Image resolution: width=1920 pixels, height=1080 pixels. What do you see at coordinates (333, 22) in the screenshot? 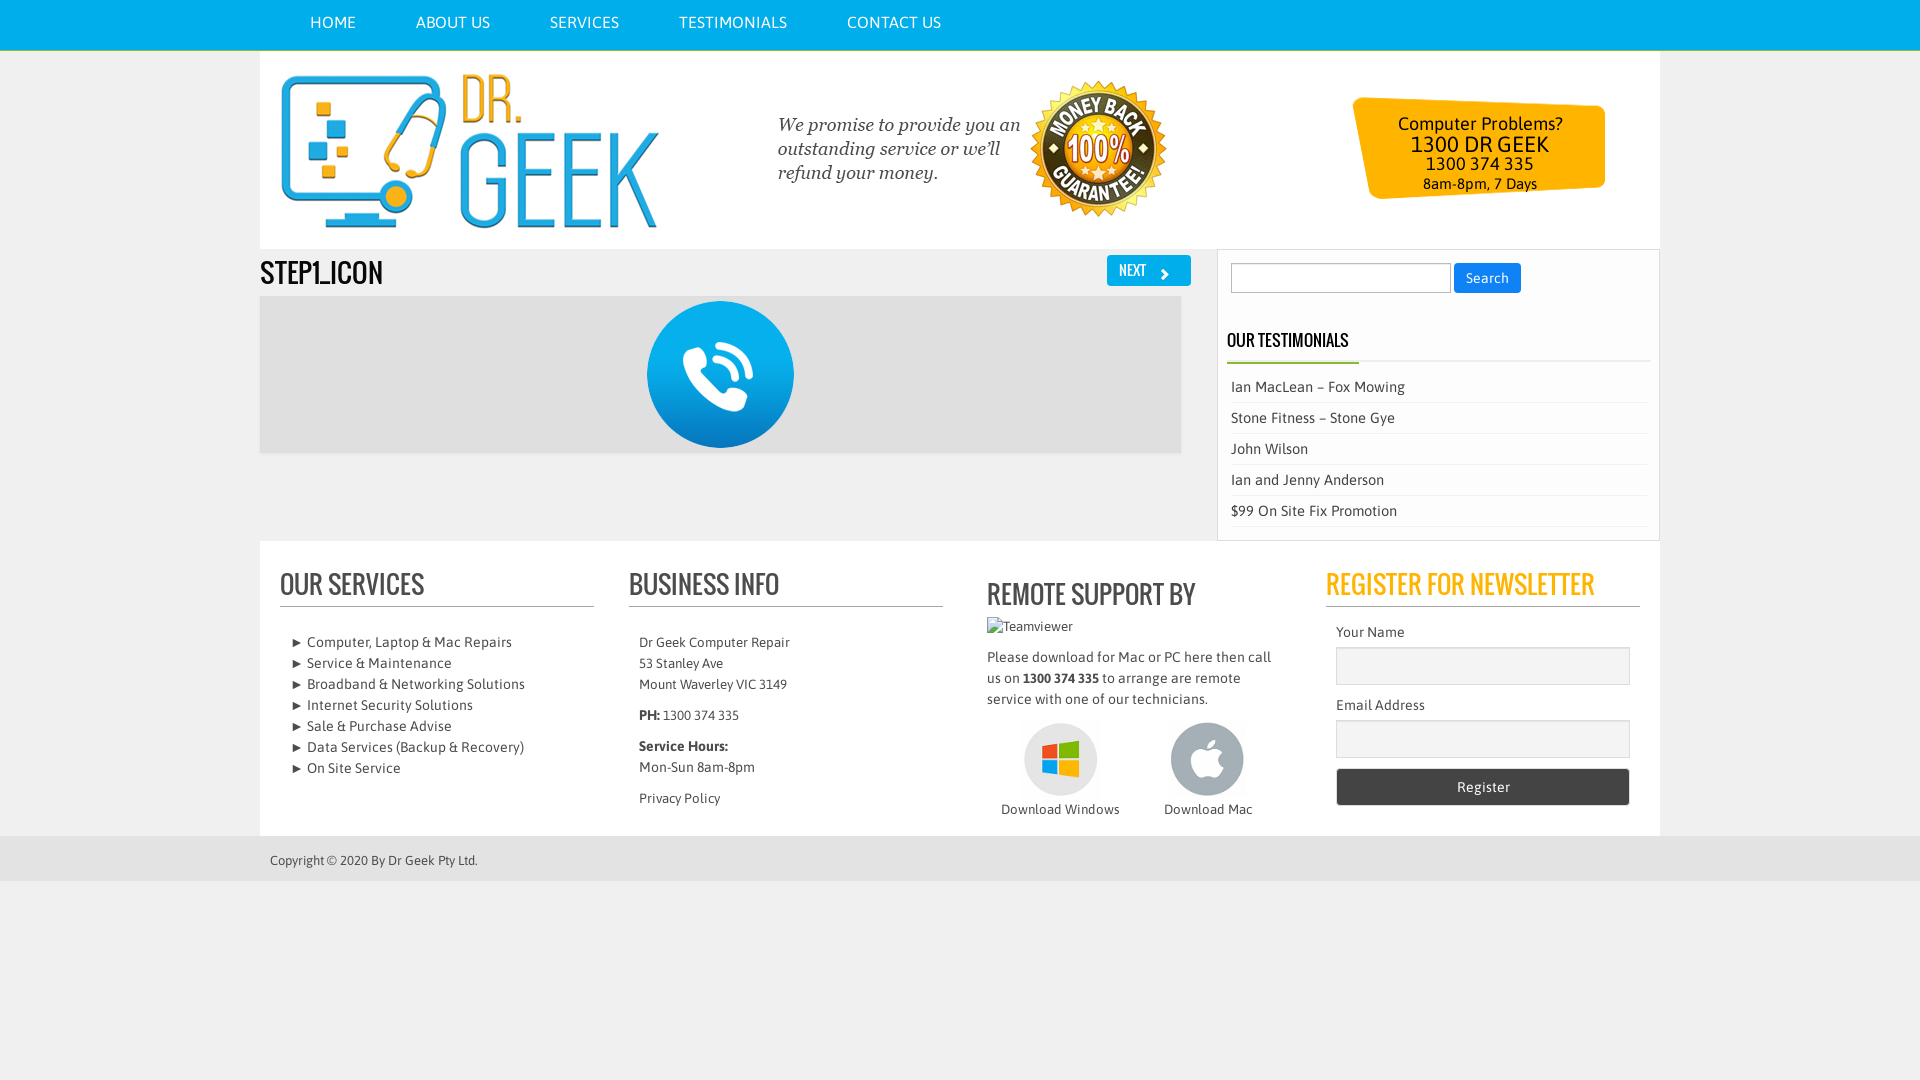
I see `HOME` at bounding box center [333, 22].